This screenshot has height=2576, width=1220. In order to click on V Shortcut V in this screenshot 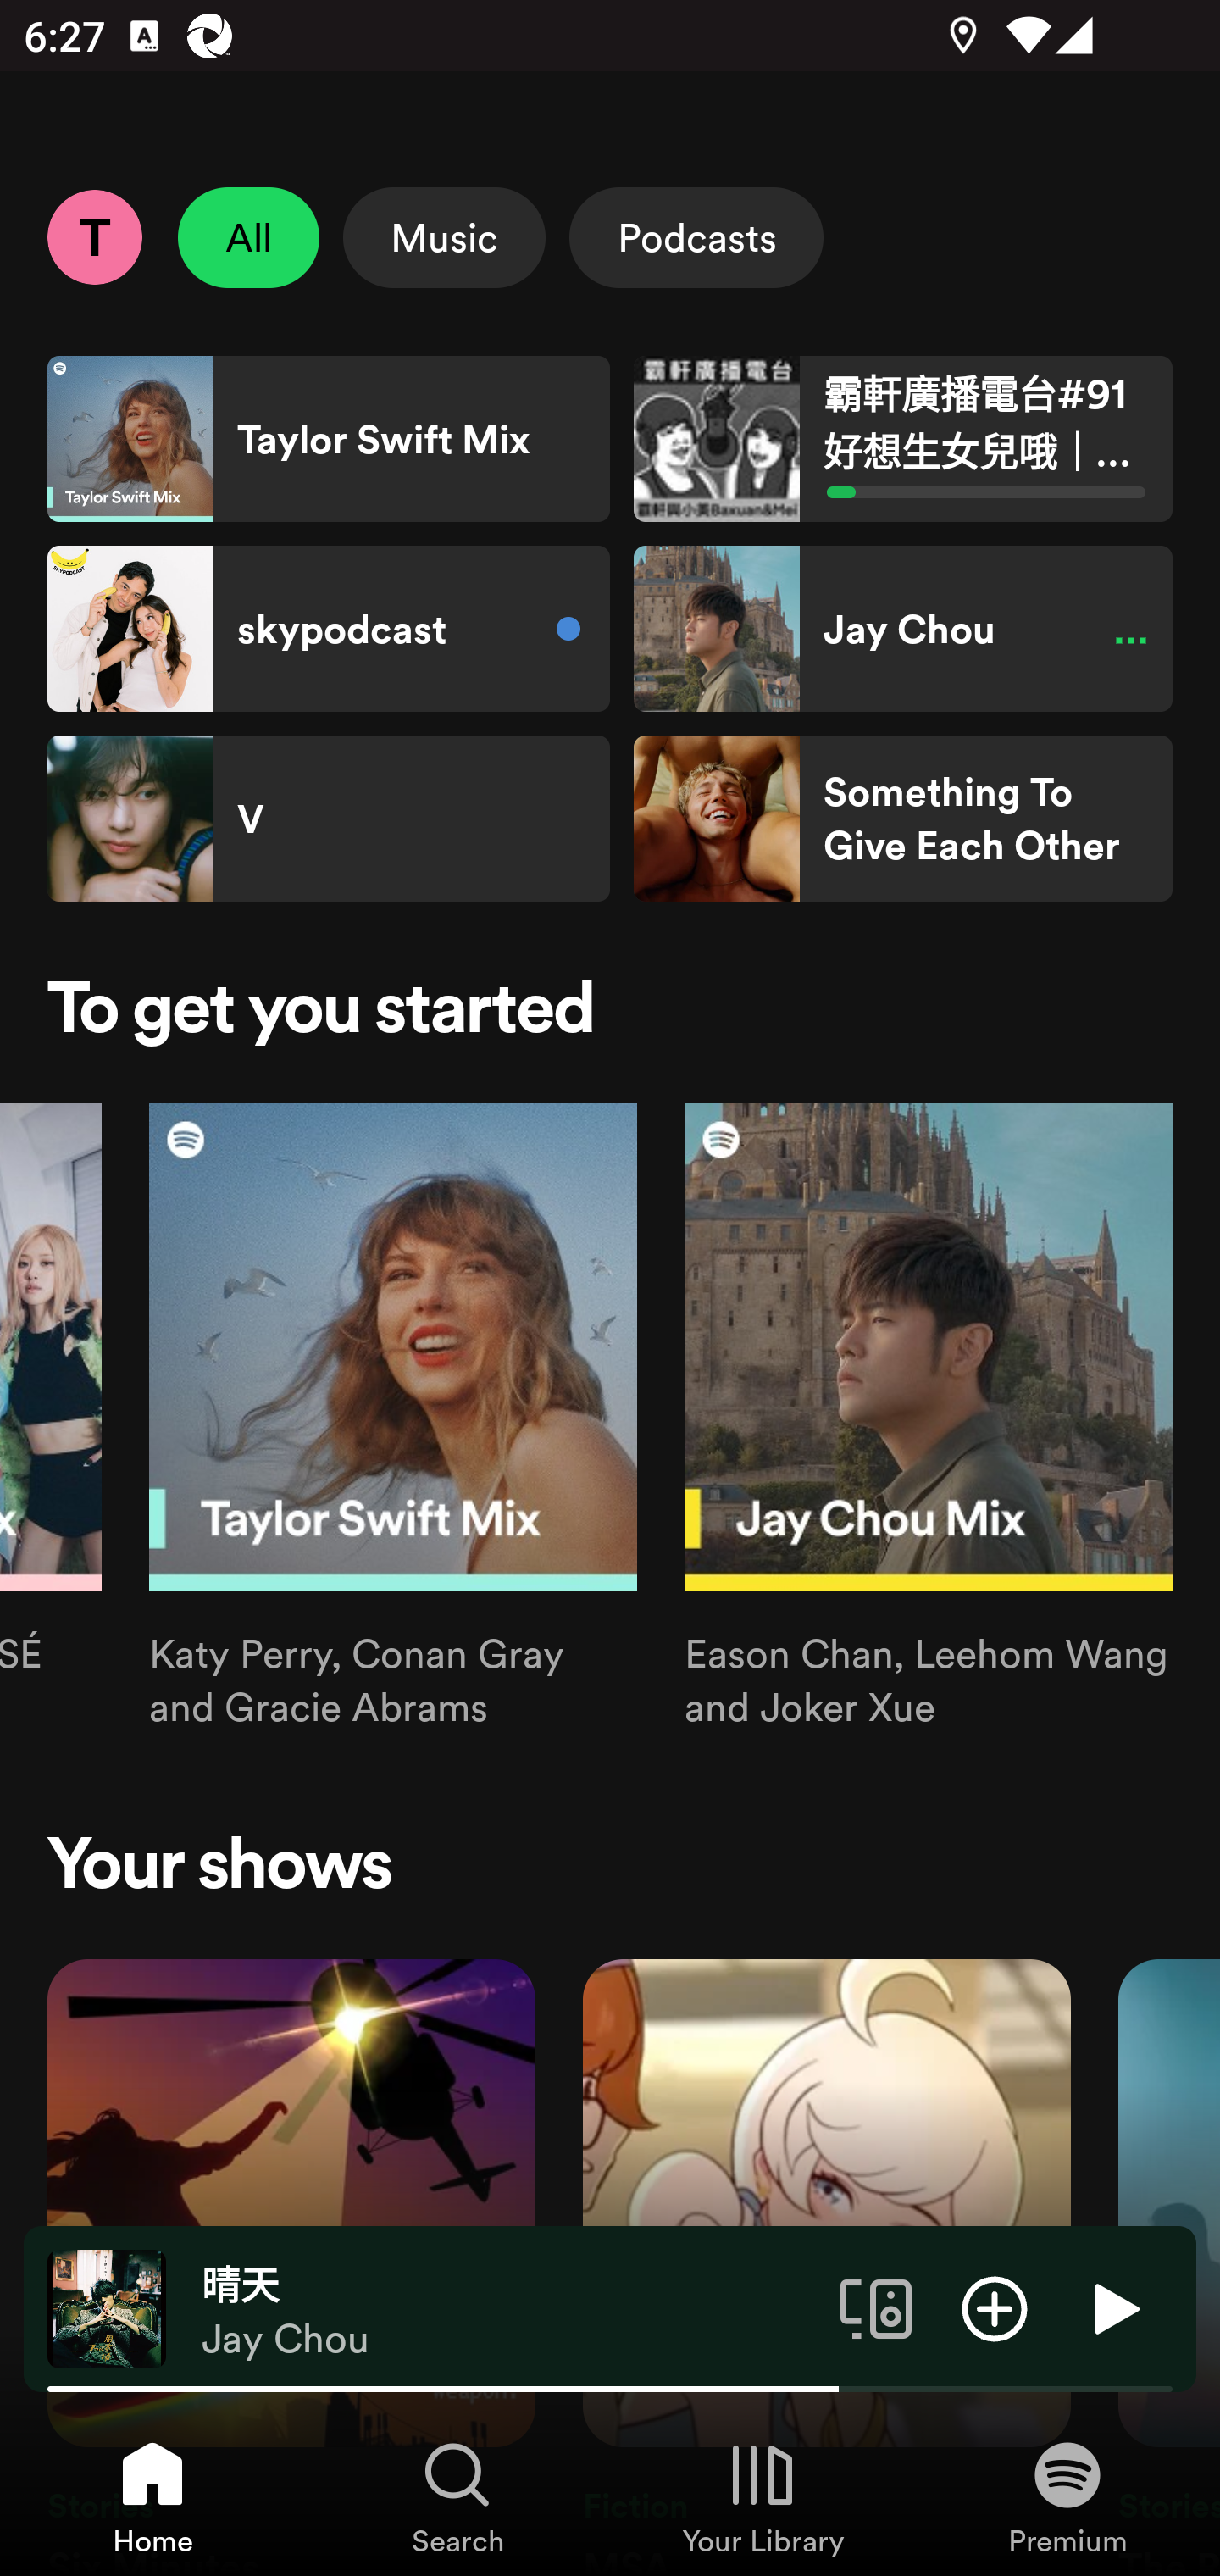, I will do `click(329, 819)`.